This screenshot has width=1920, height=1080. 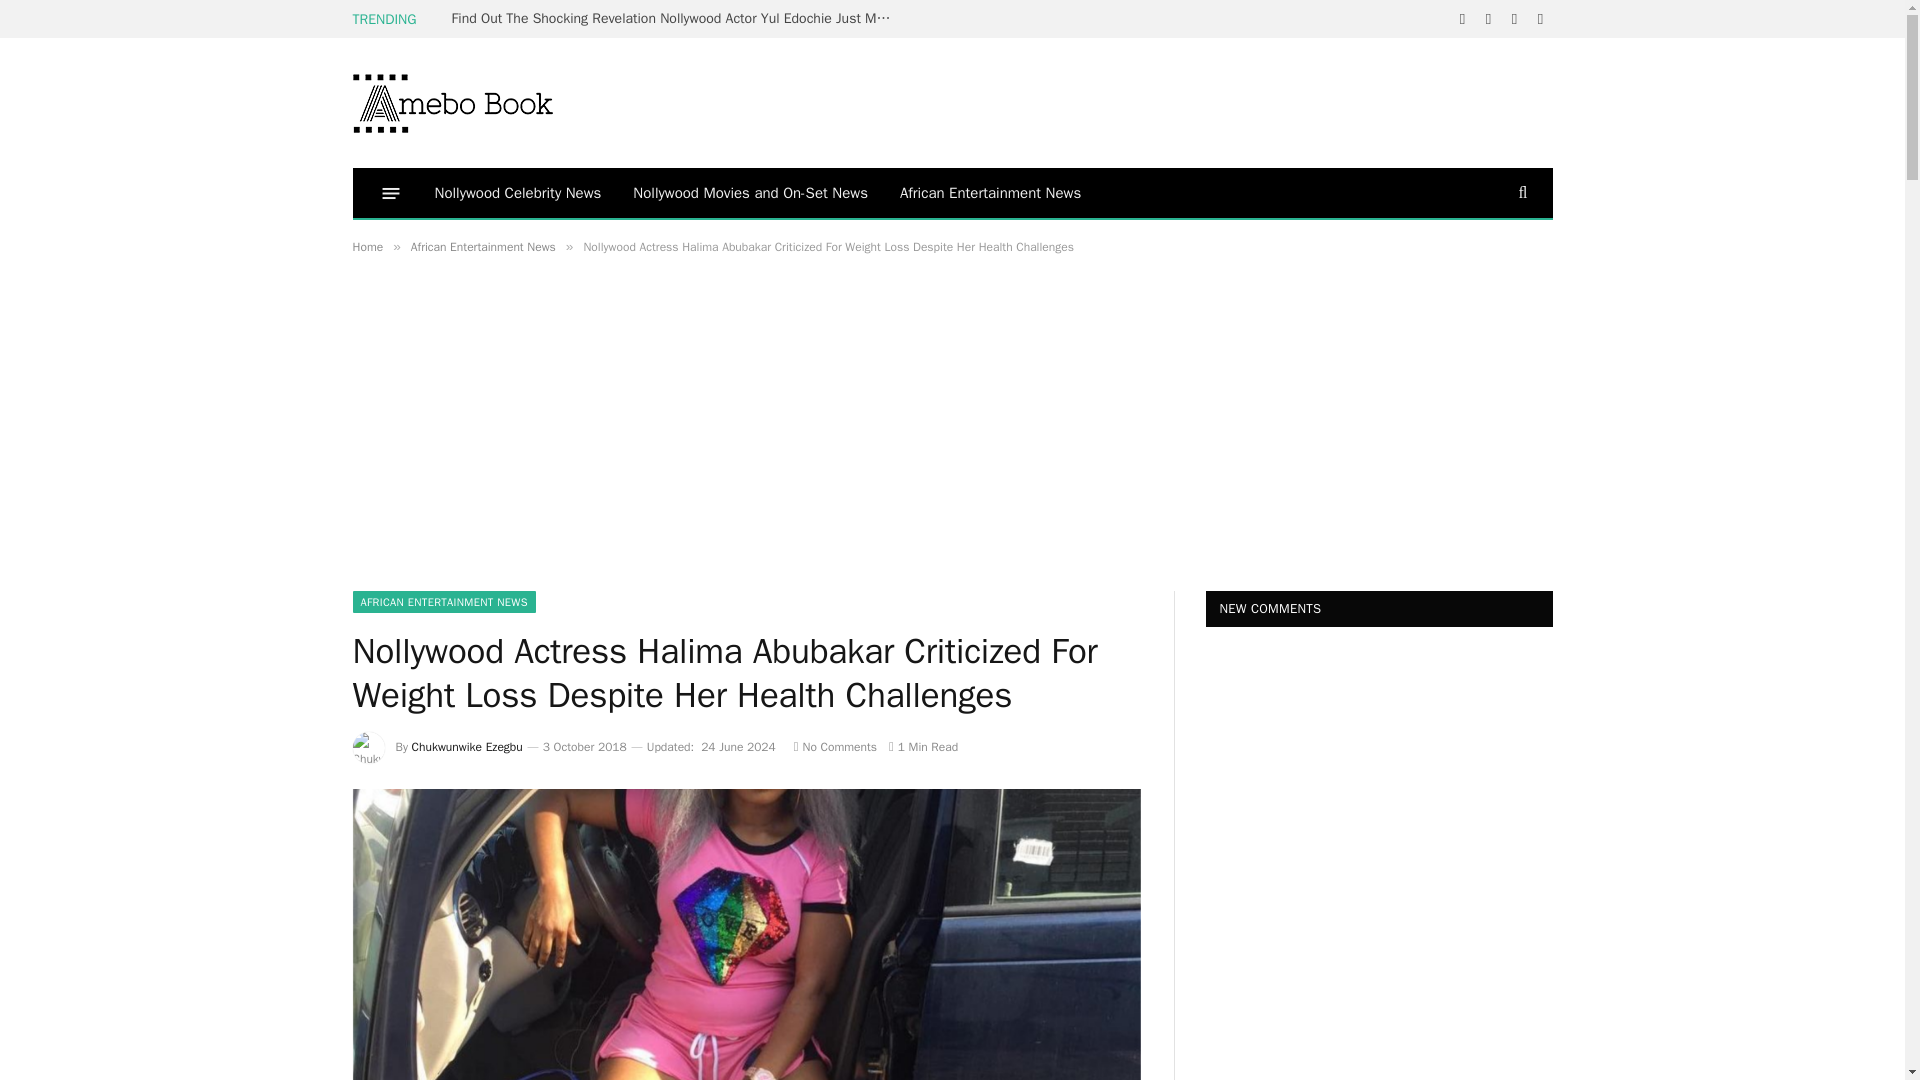 I want to click on AFRICAN ENTERTAINMENT NEWS, so click(x=443, y=602).